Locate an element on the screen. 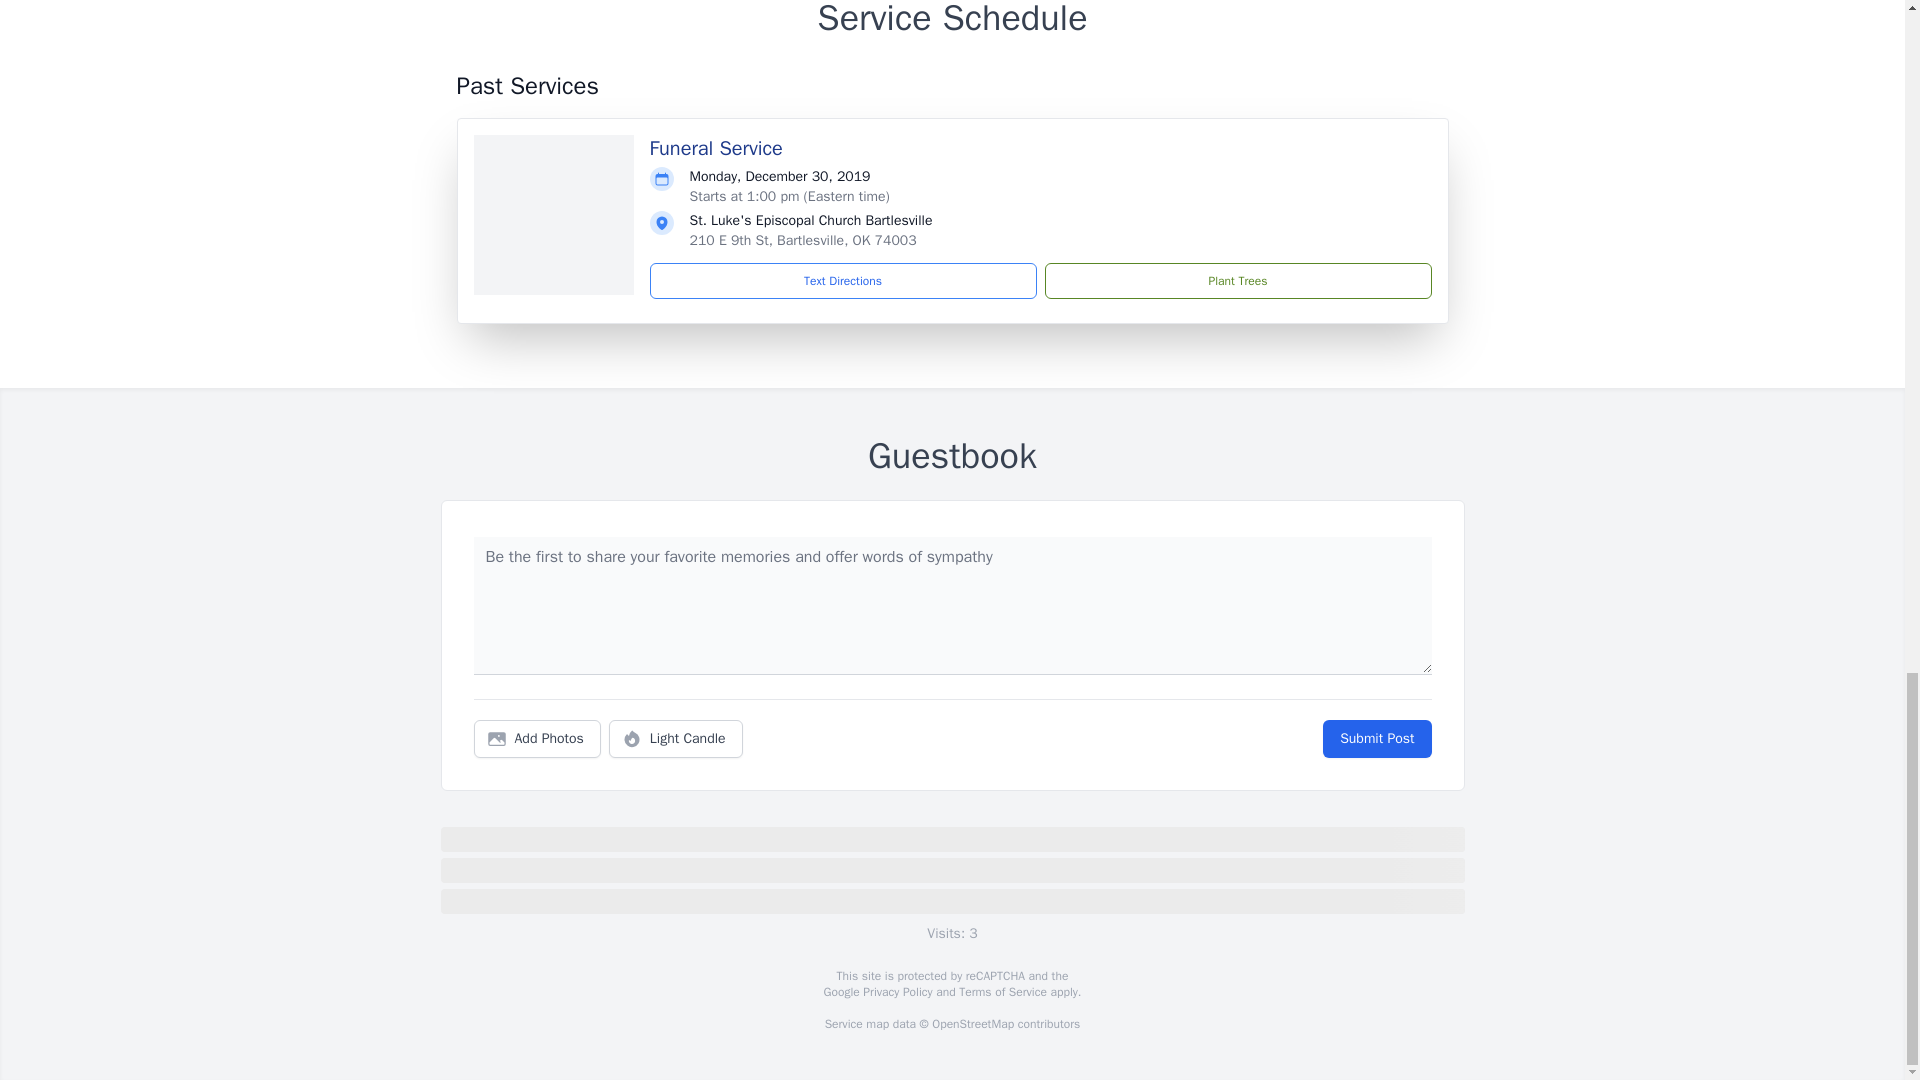 The image size is (1920, 1080). Add Photos is located at coordinates (537, 739).